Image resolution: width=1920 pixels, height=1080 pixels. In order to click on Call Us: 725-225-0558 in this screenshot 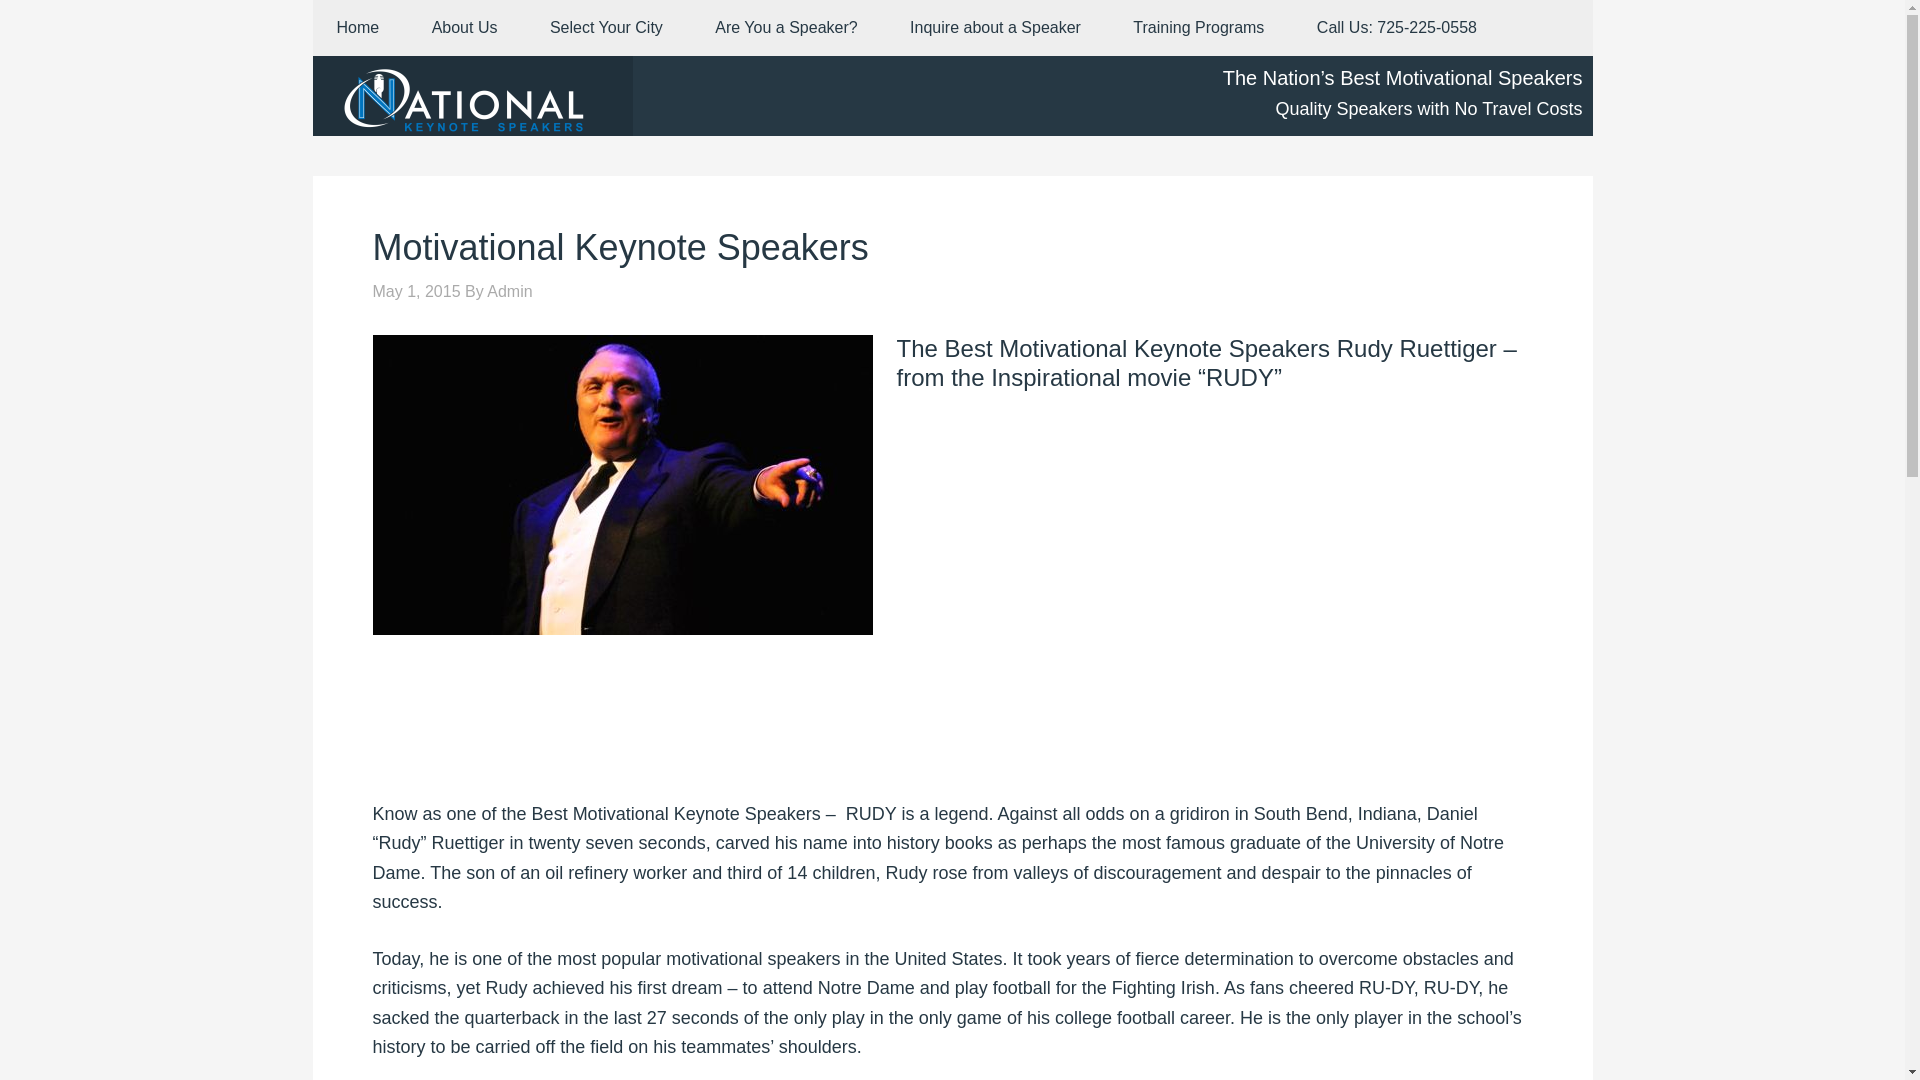, I will do `click(1396, 28)`.